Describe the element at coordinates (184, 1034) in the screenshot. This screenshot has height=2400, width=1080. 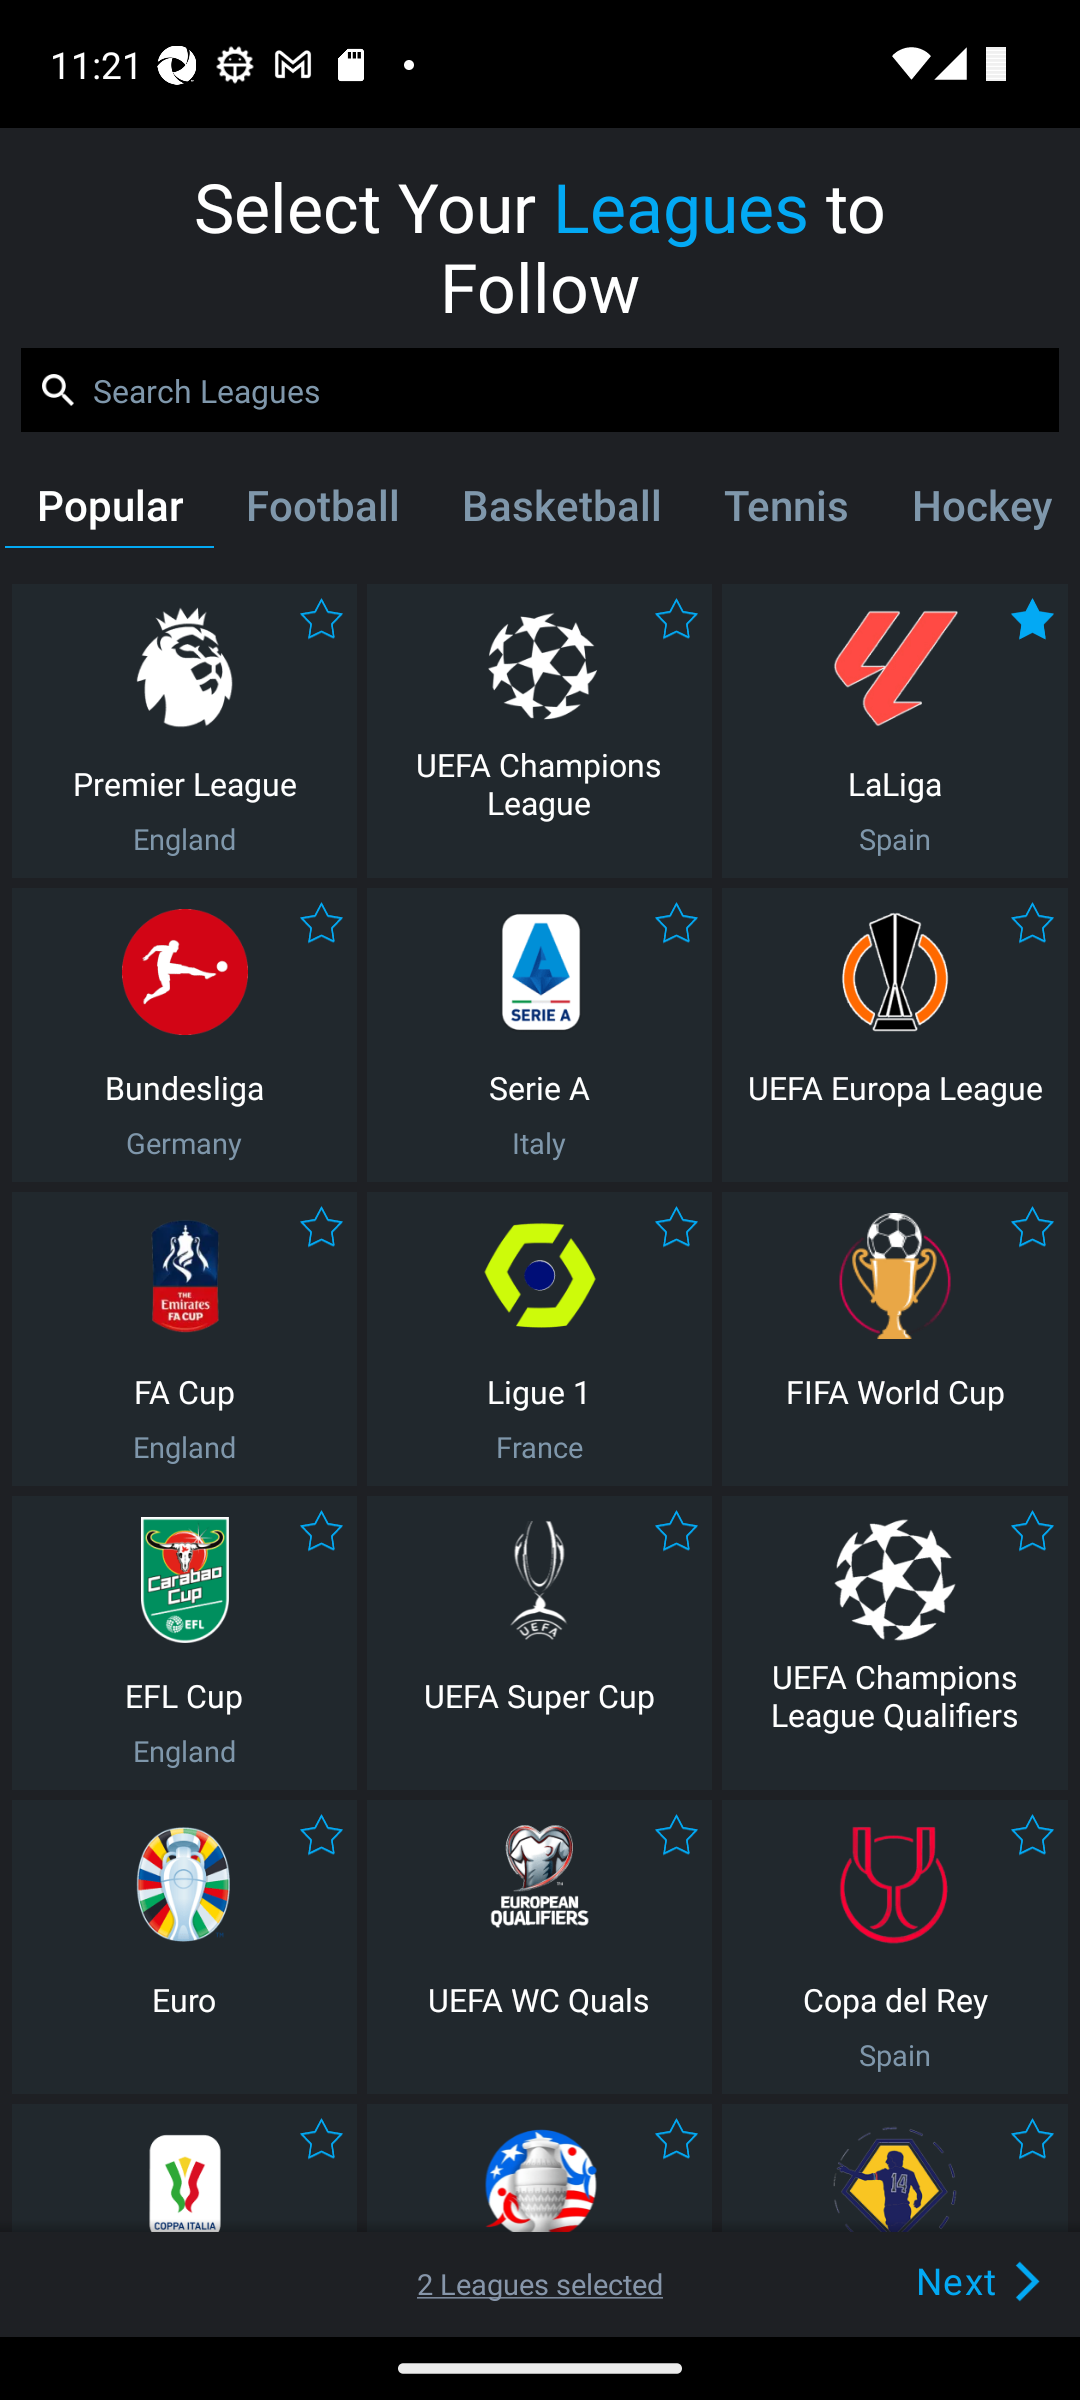
I see `Bundesliga Germany` at that location.